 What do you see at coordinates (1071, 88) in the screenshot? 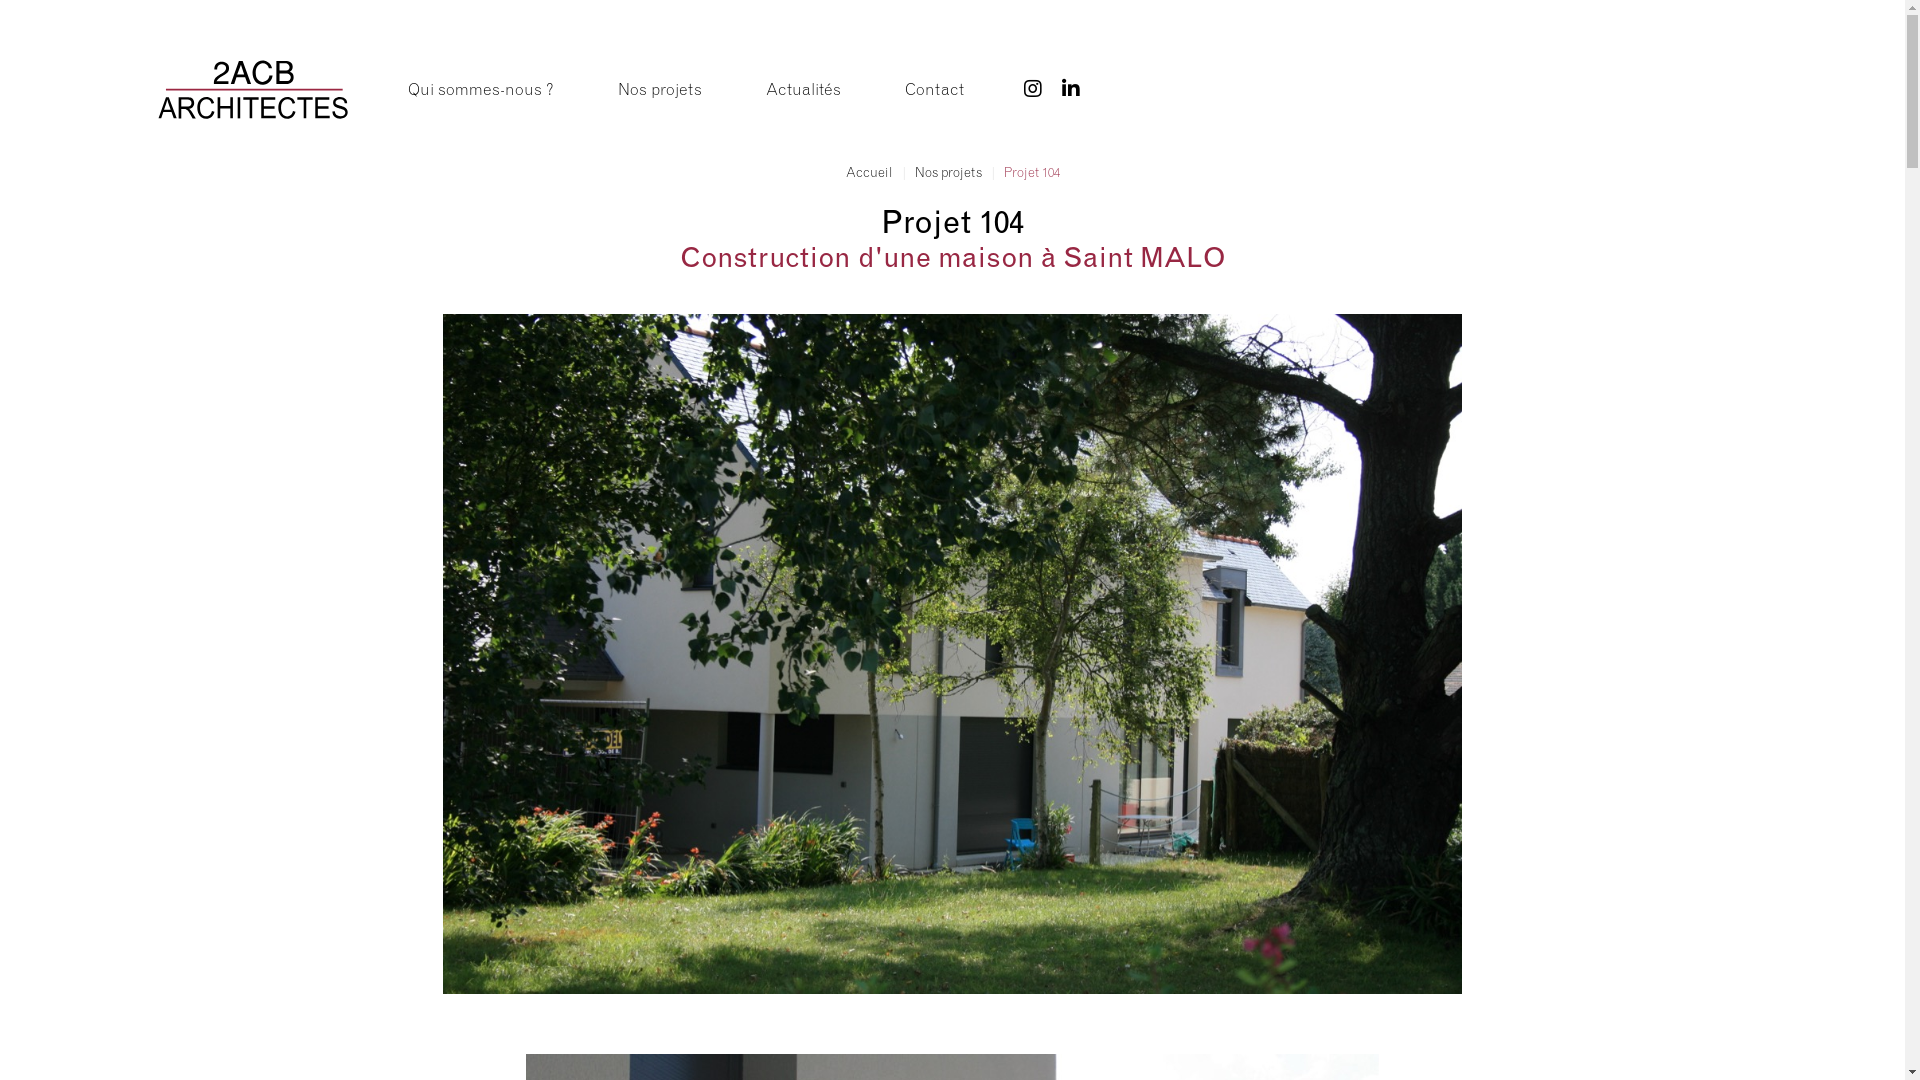
I see `Linkedin` at bounding box center [1071, 88].